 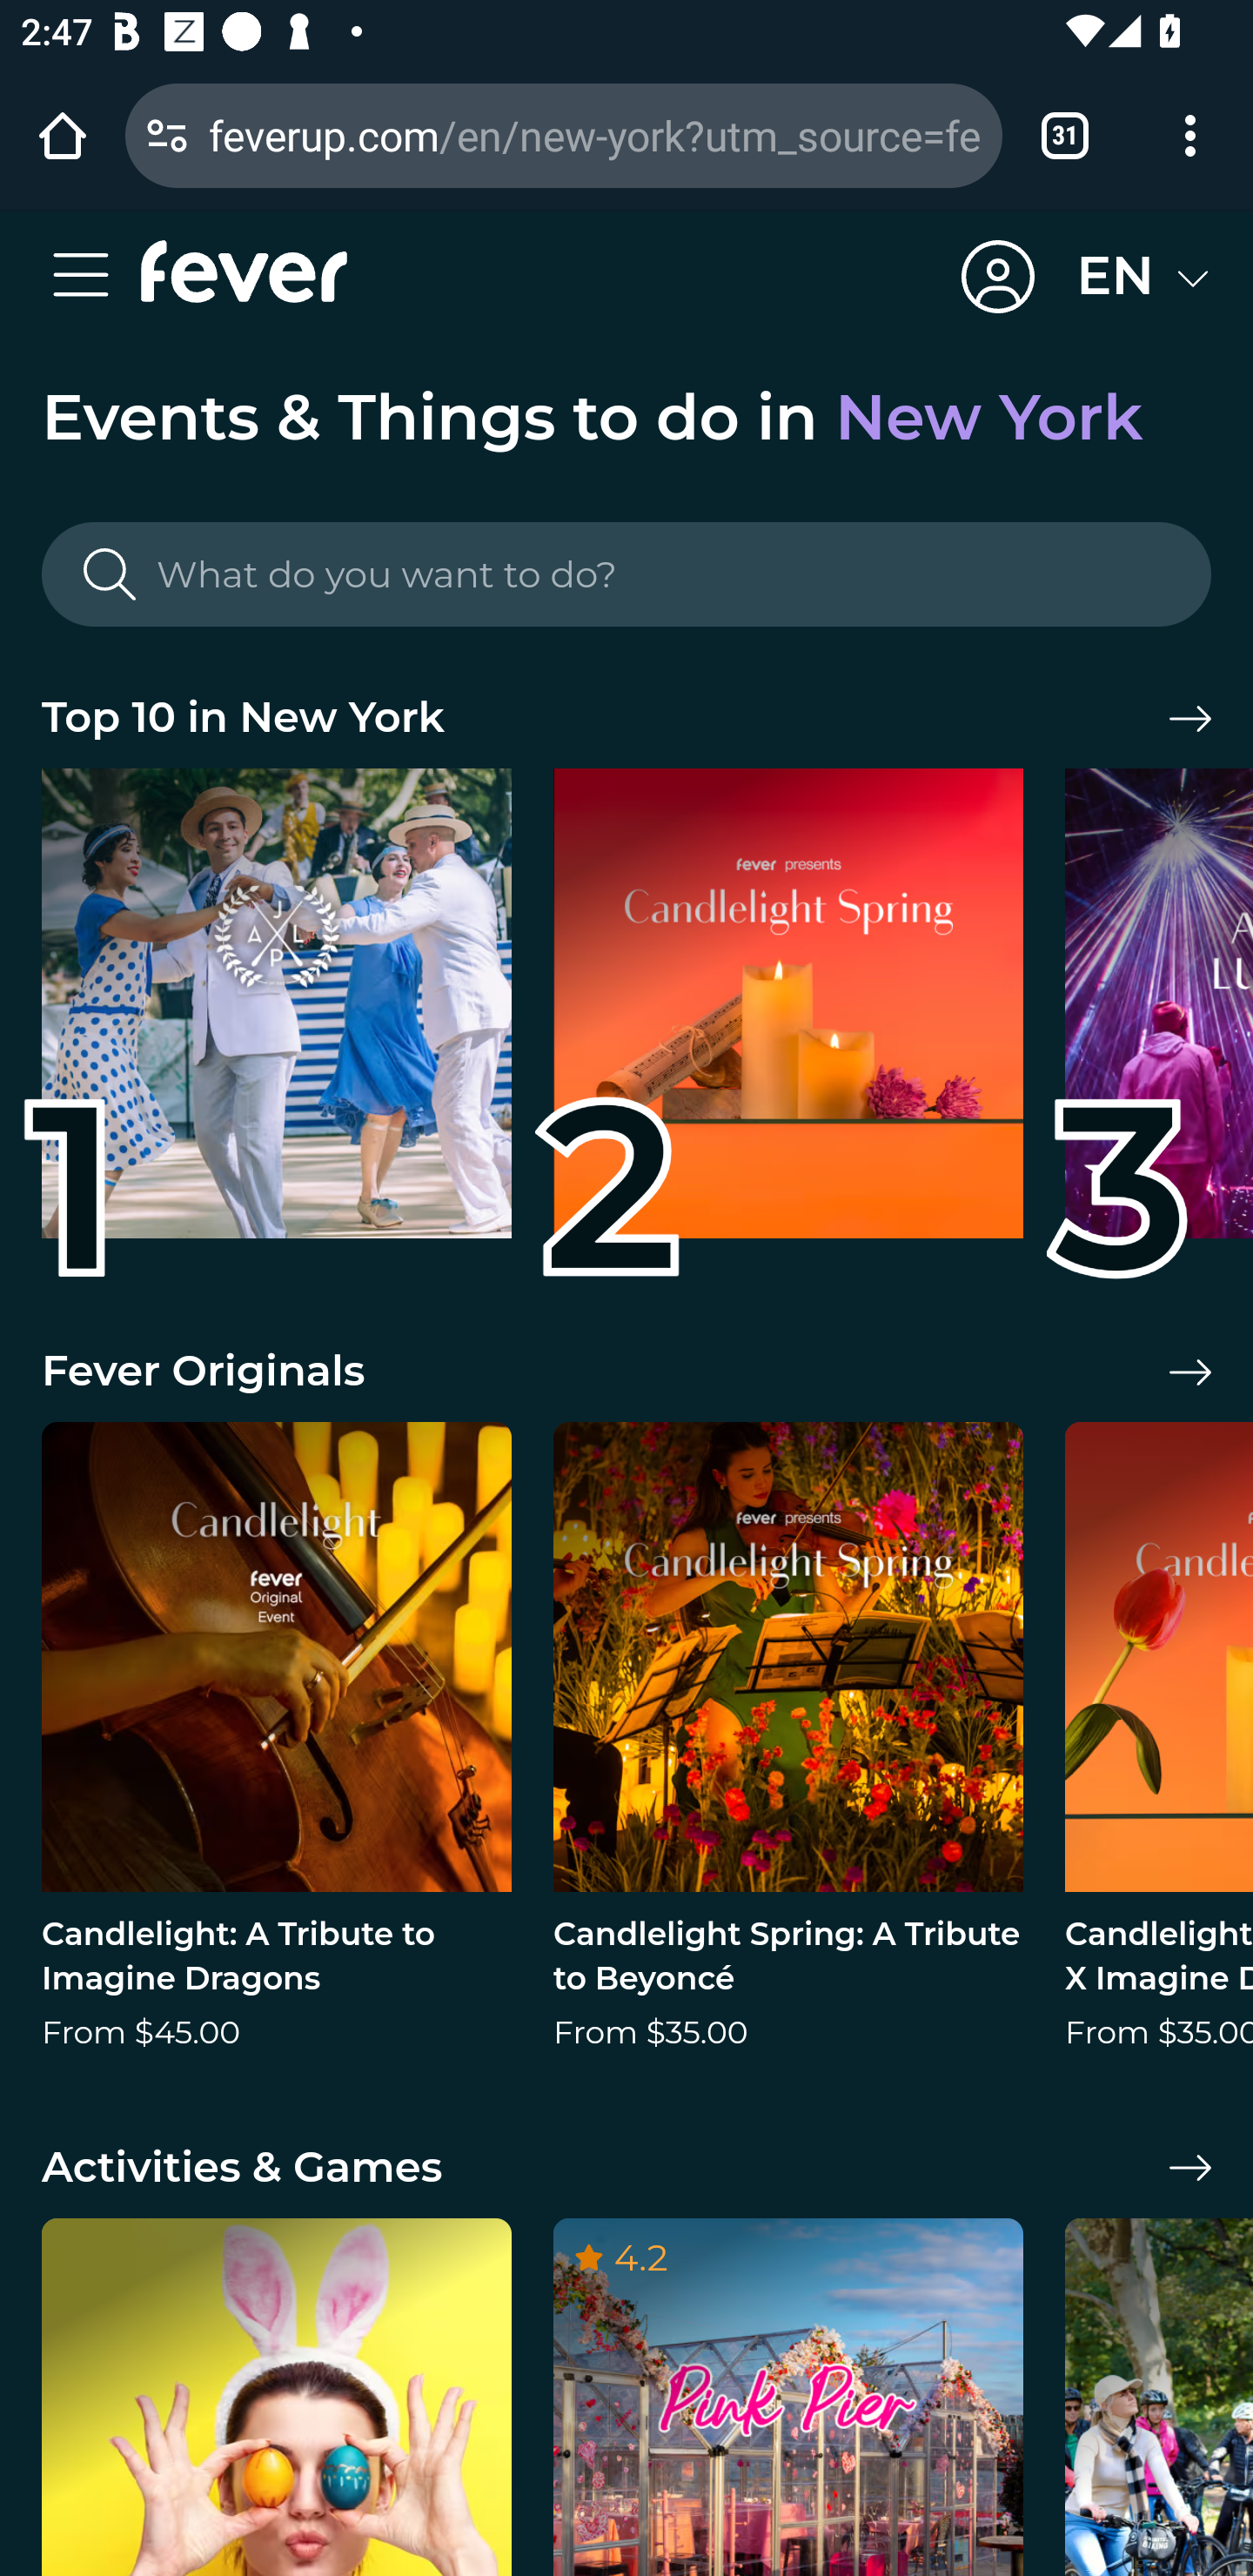 What do you see at coordinates (626, 1372) in the screenshot?
I see `Fever Originals Fever Originals Fever Originals` at bounding box center [626, 1372].